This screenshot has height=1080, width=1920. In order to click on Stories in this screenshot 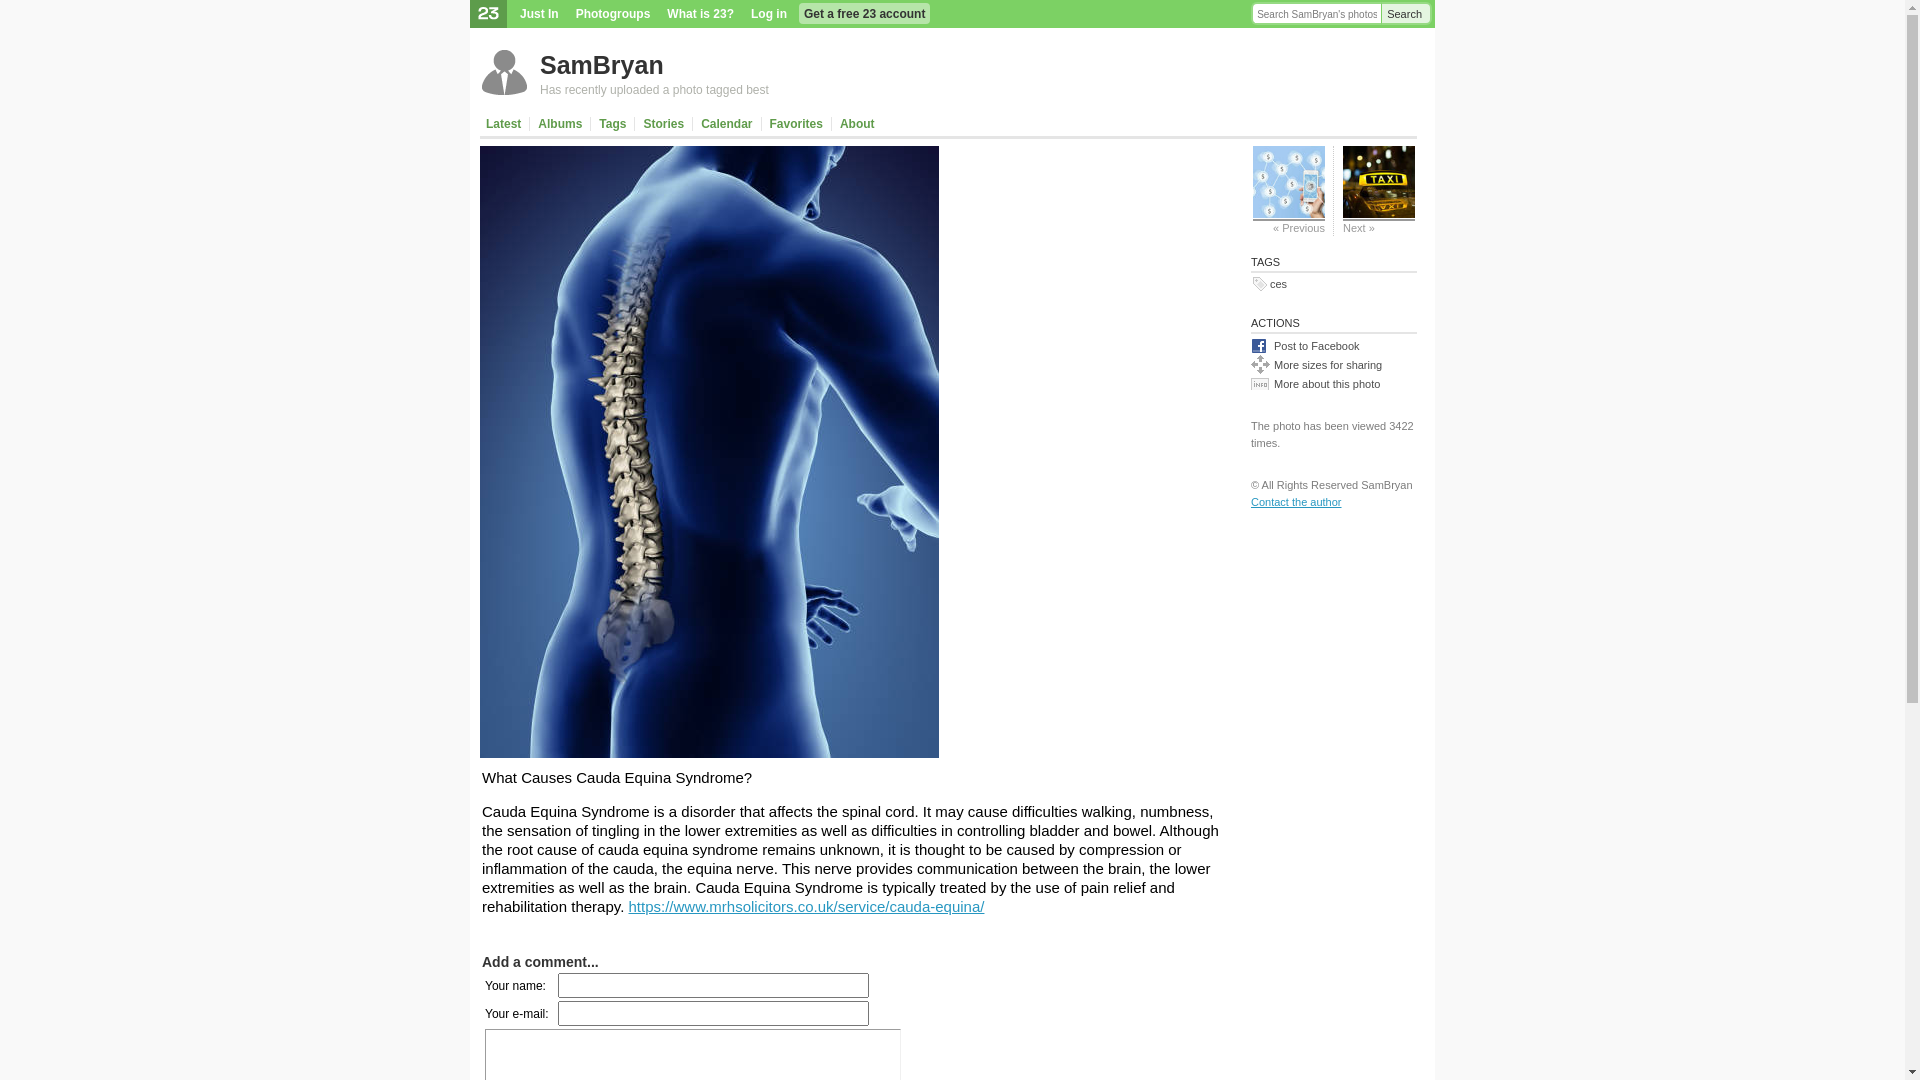, I will do `click(664, 124)`.